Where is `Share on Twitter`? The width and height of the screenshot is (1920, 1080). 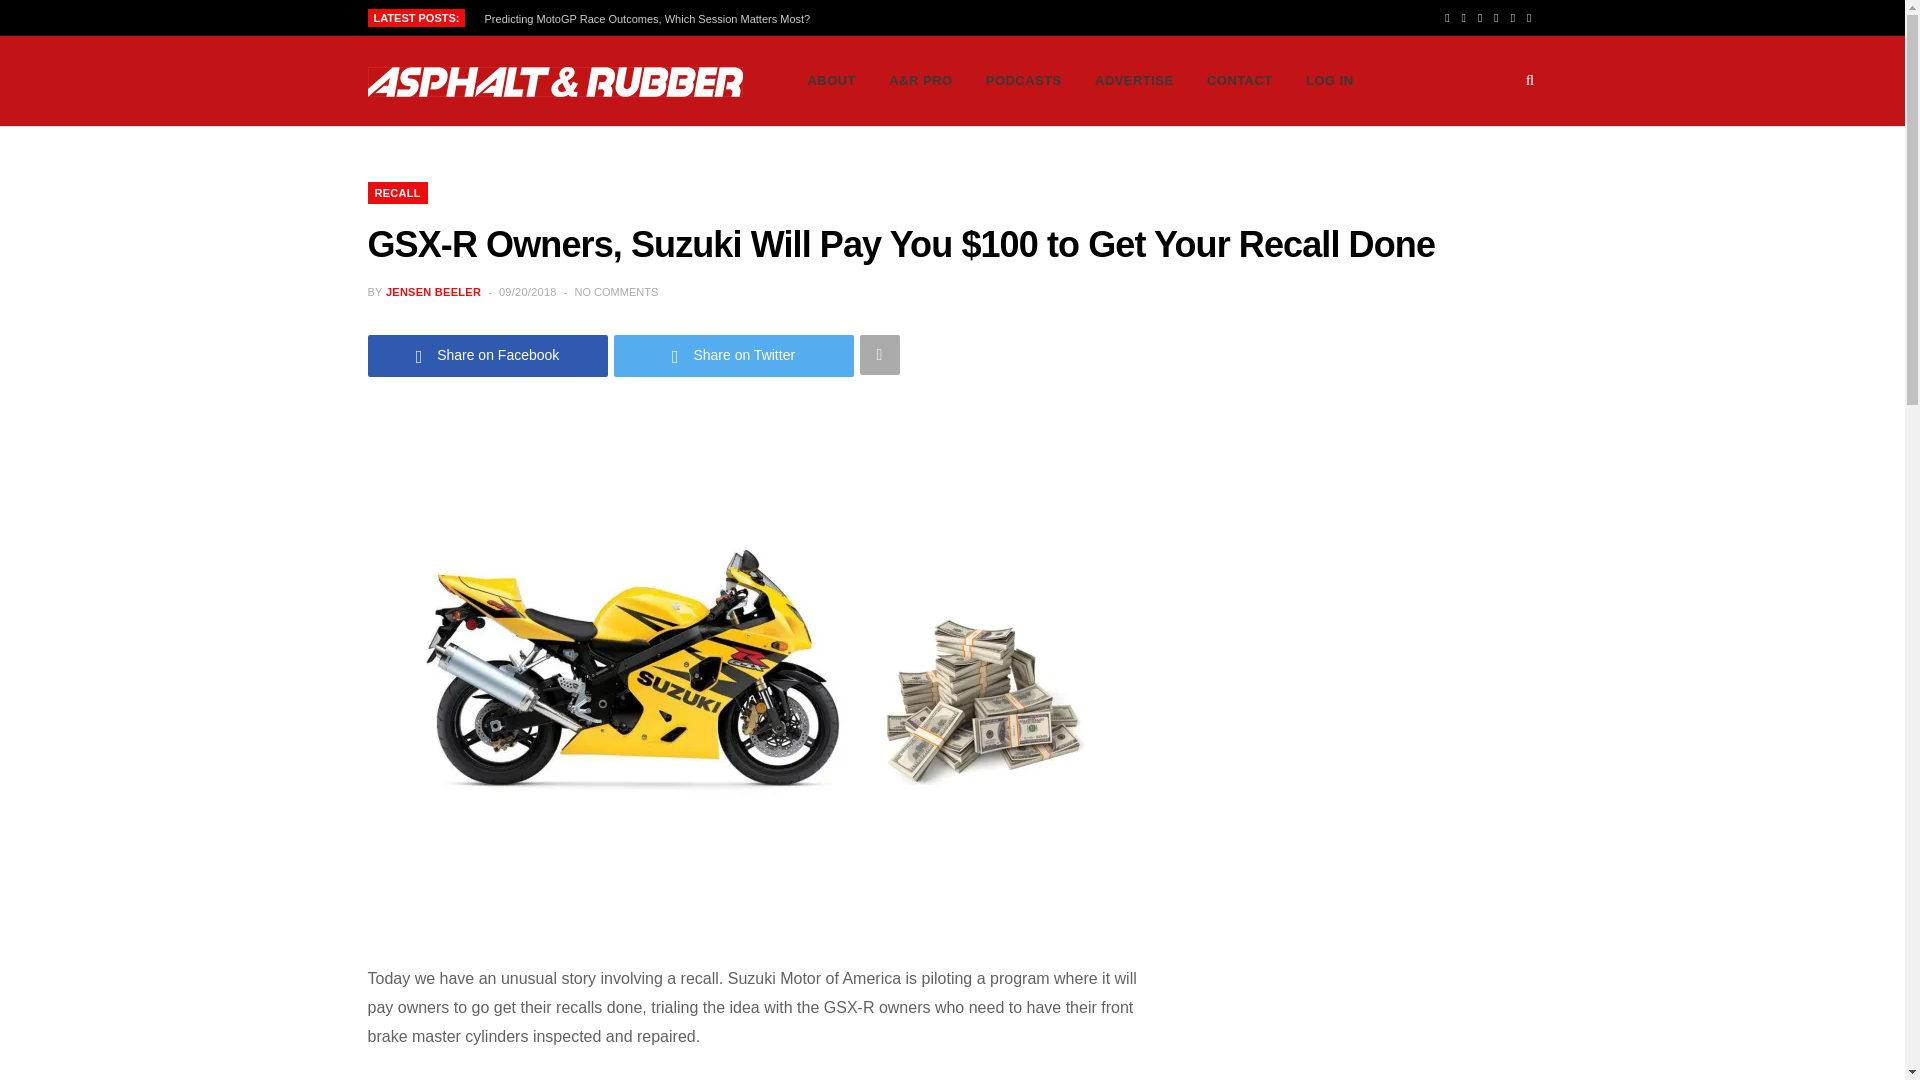
Share on Twitter is located at coordinates (734, 354).